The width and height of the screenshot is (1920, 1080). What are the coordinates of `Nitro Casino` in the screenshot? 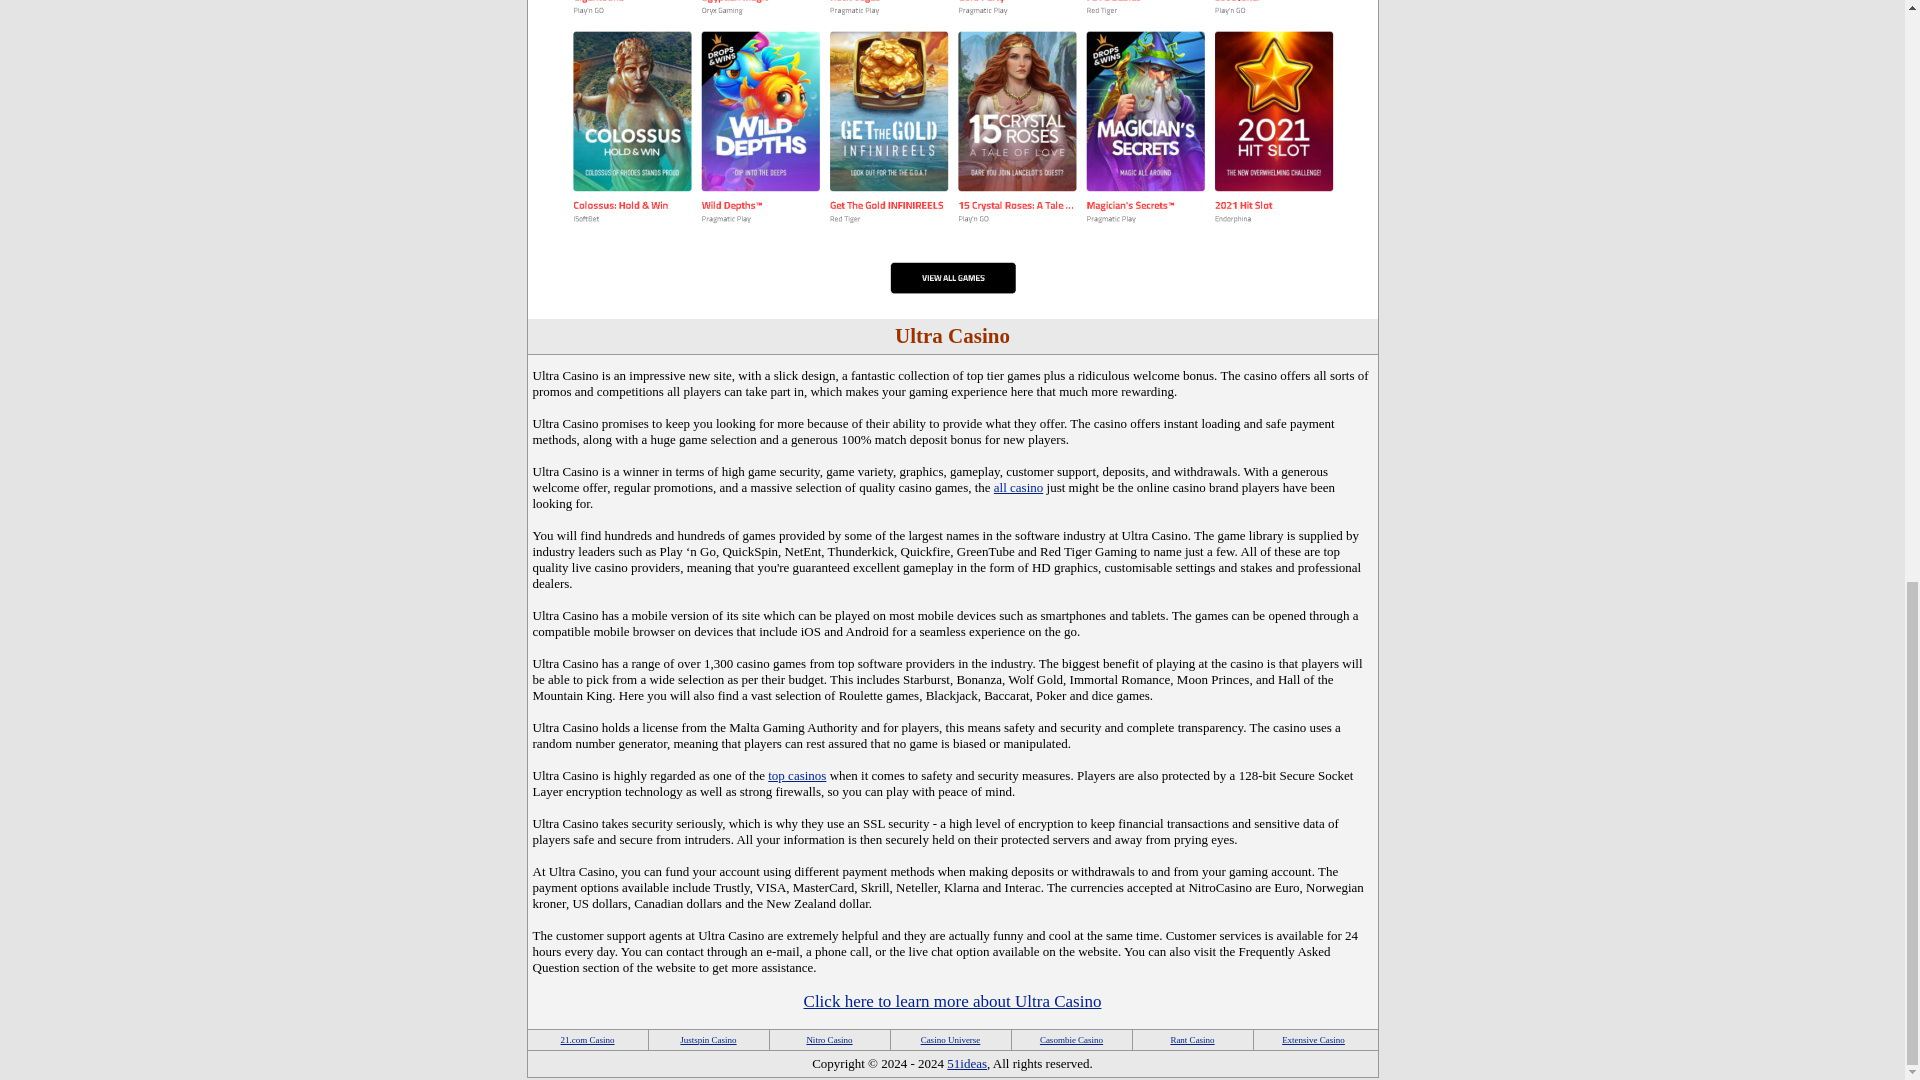 It's located at (829, 1040).